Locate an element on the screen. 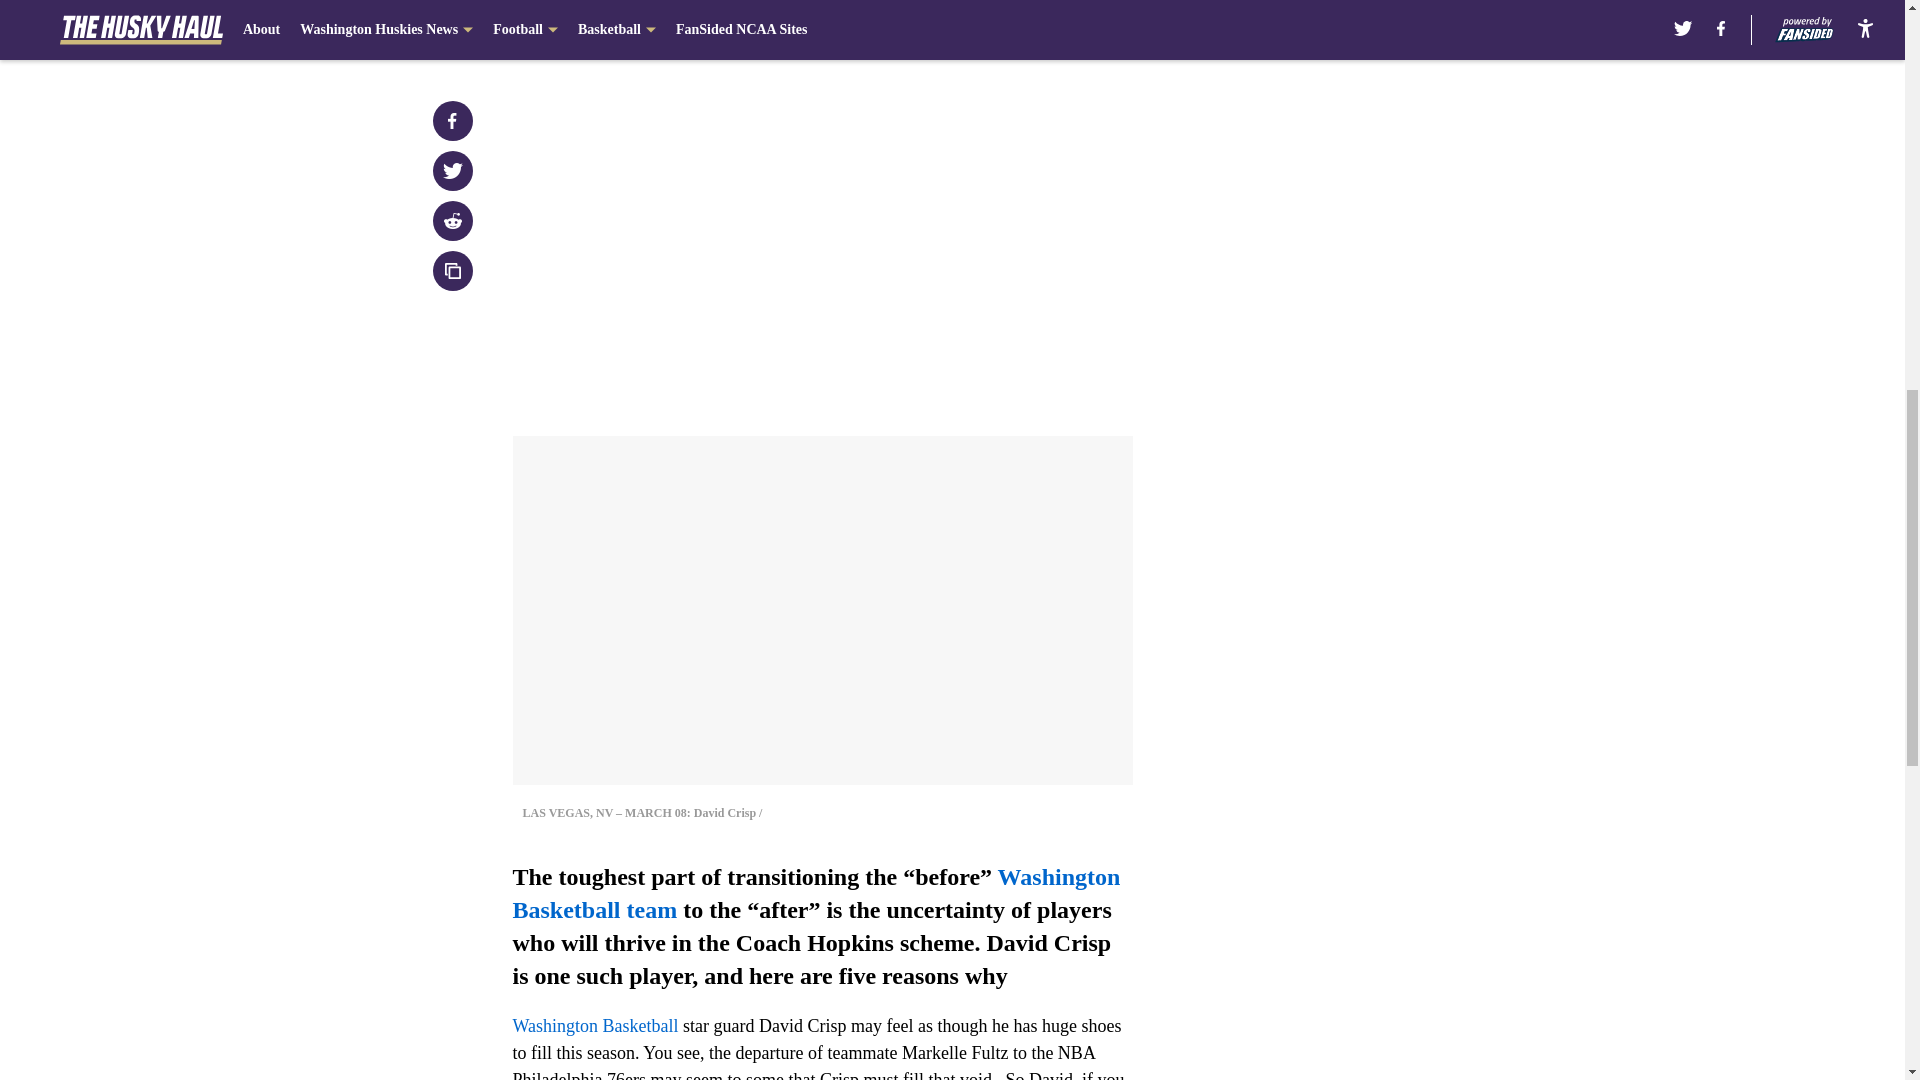  Washington Basketball is located at coordinates (594, 1026).